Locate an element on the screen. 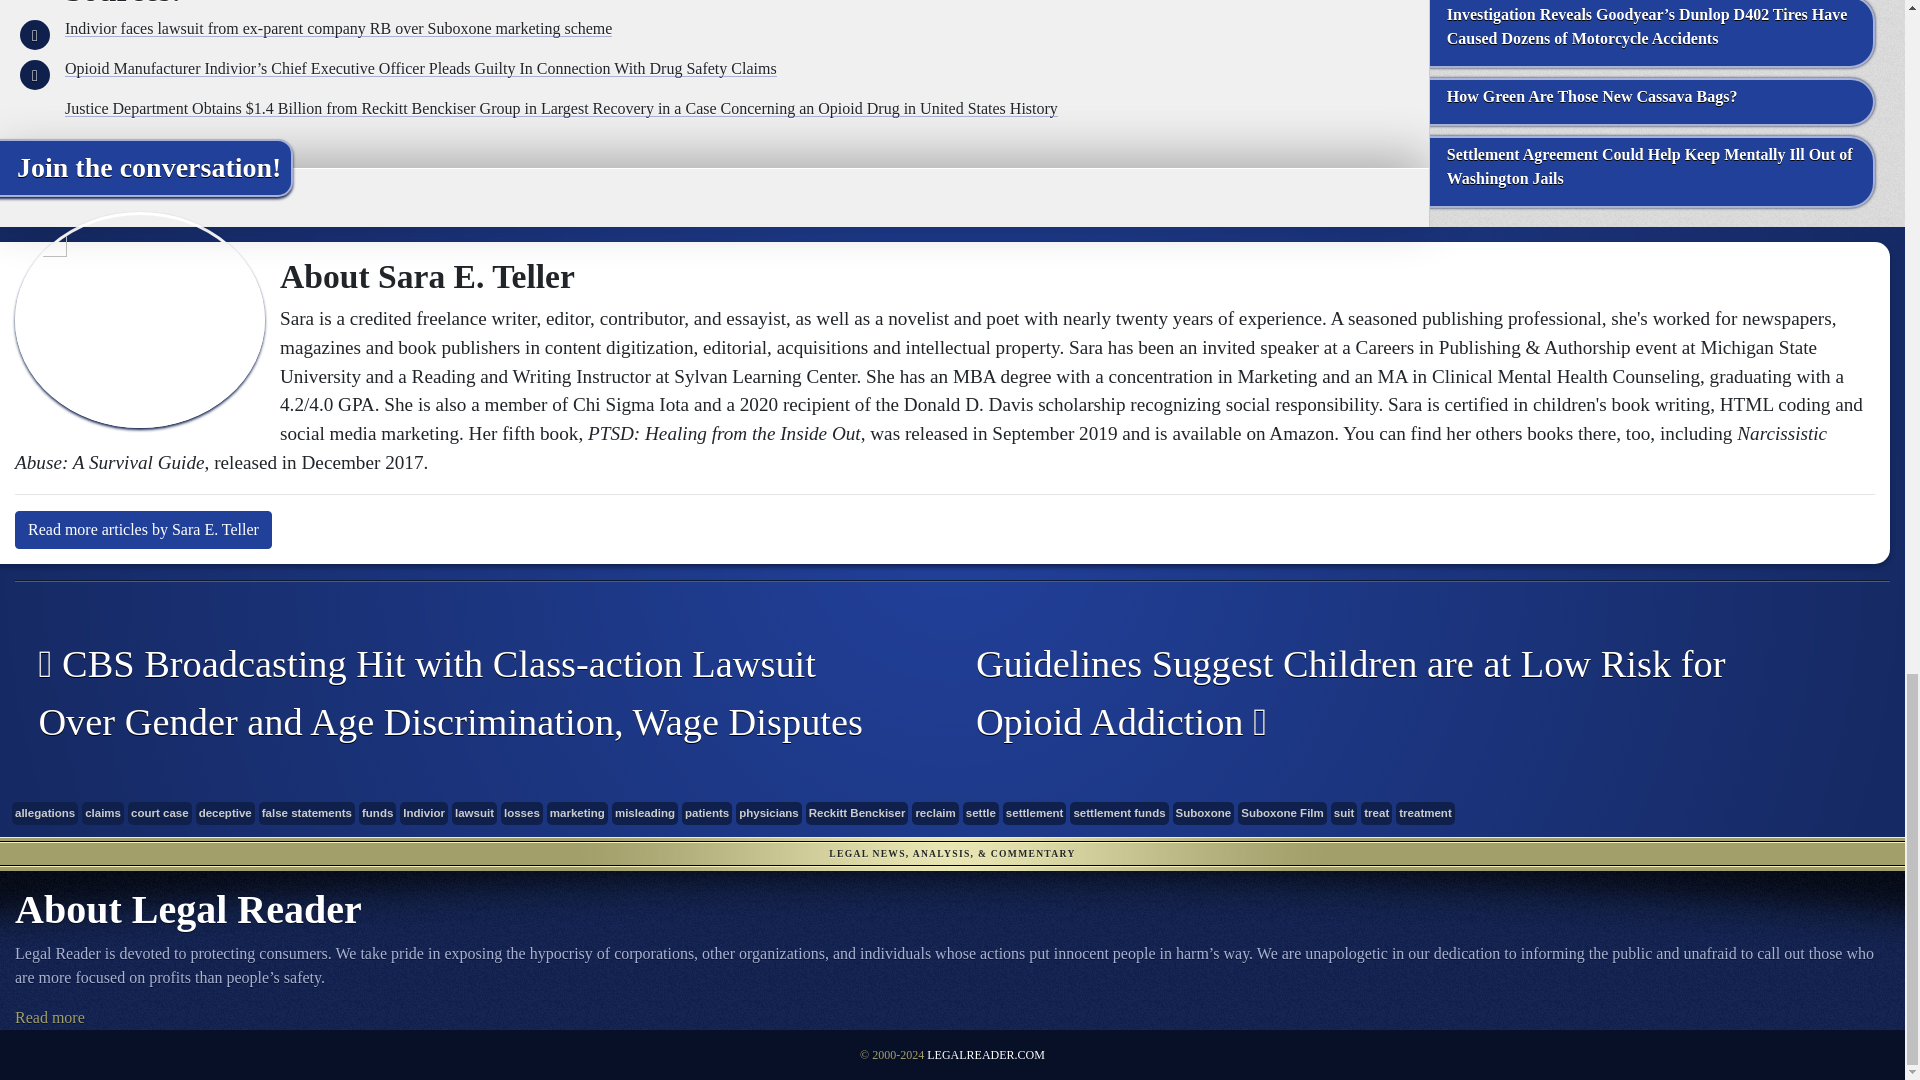 This screenshot has width=1920, height=1080. court case is located at coordinates (160, 814).